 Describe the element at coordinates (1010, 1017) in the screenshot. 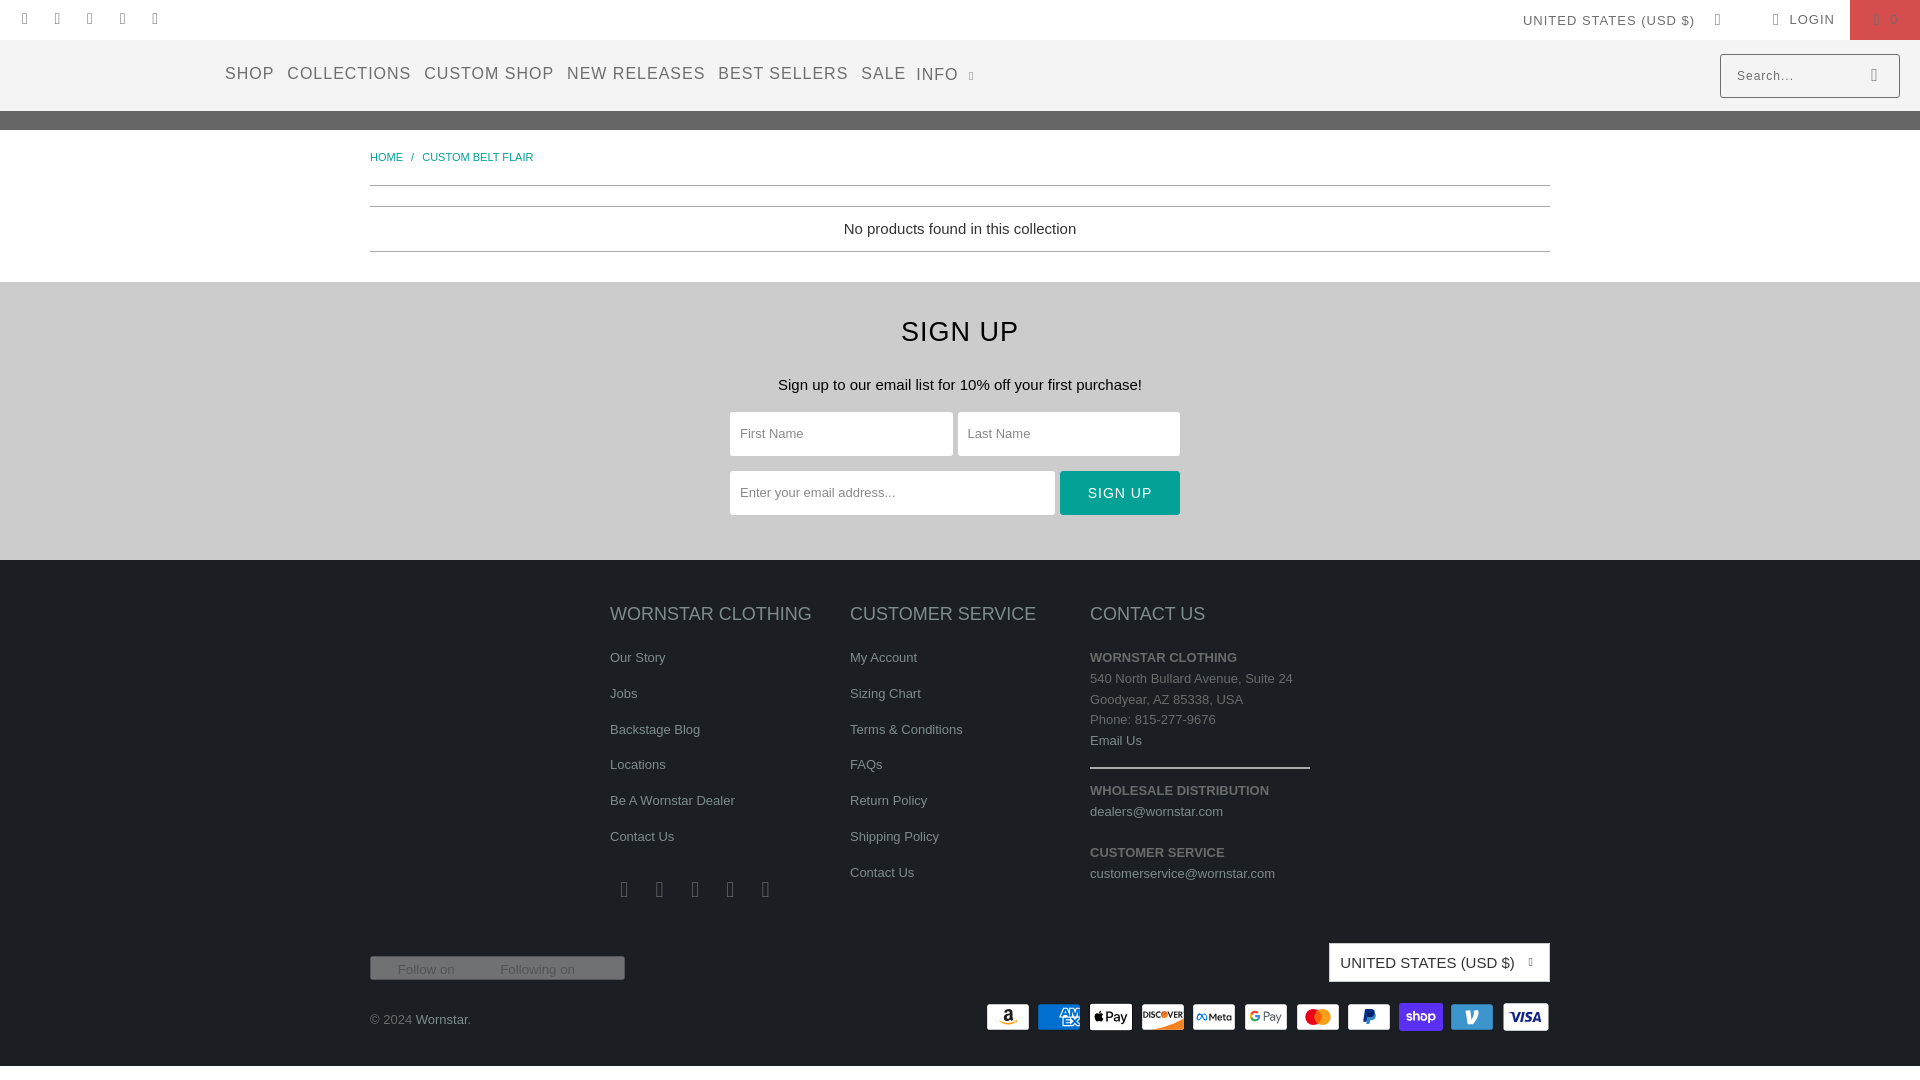

I see `Amazon` at that location.